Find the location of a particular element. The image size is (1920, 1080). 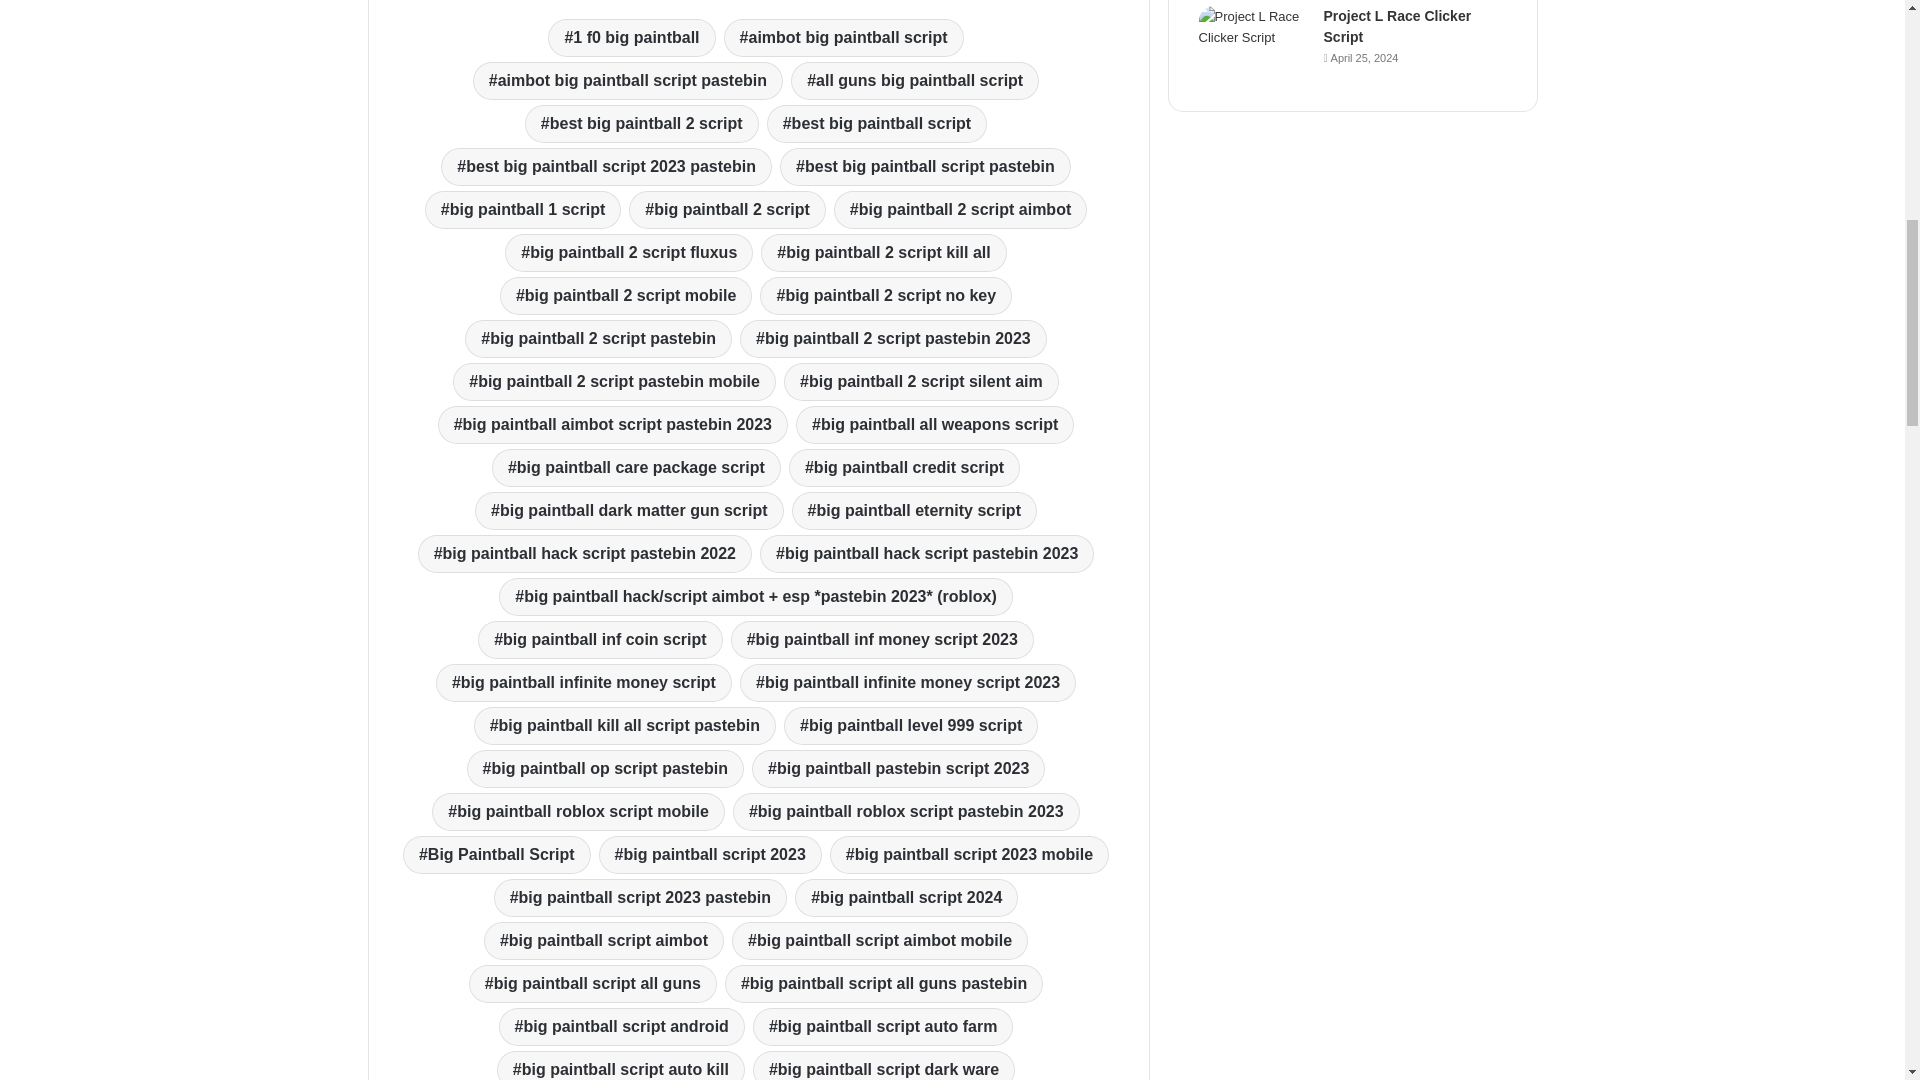

big paintball 2 script is located at coordinates (727, 210).